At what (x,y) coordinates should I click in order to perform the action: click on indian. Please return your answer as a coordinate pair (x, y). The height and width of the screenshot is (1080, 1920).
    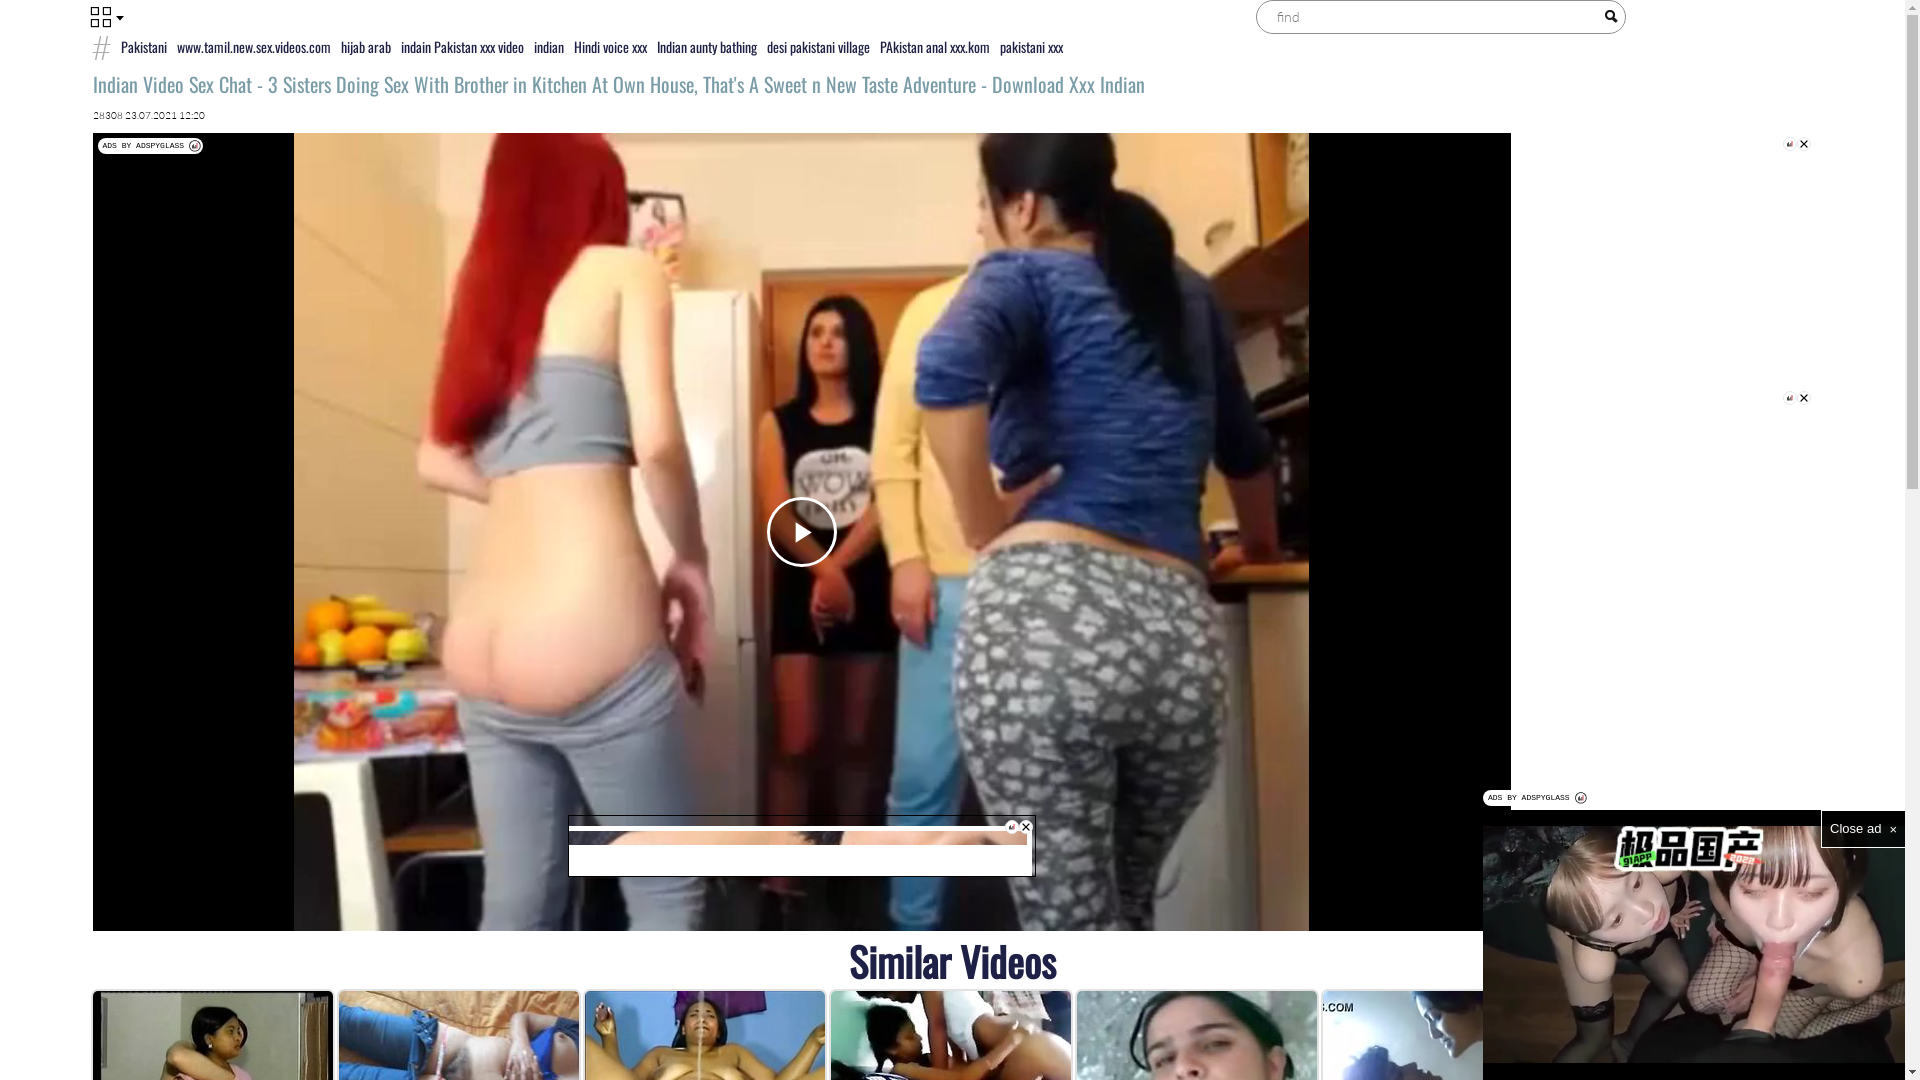
    Looking at the image, I should click on (548, 46).